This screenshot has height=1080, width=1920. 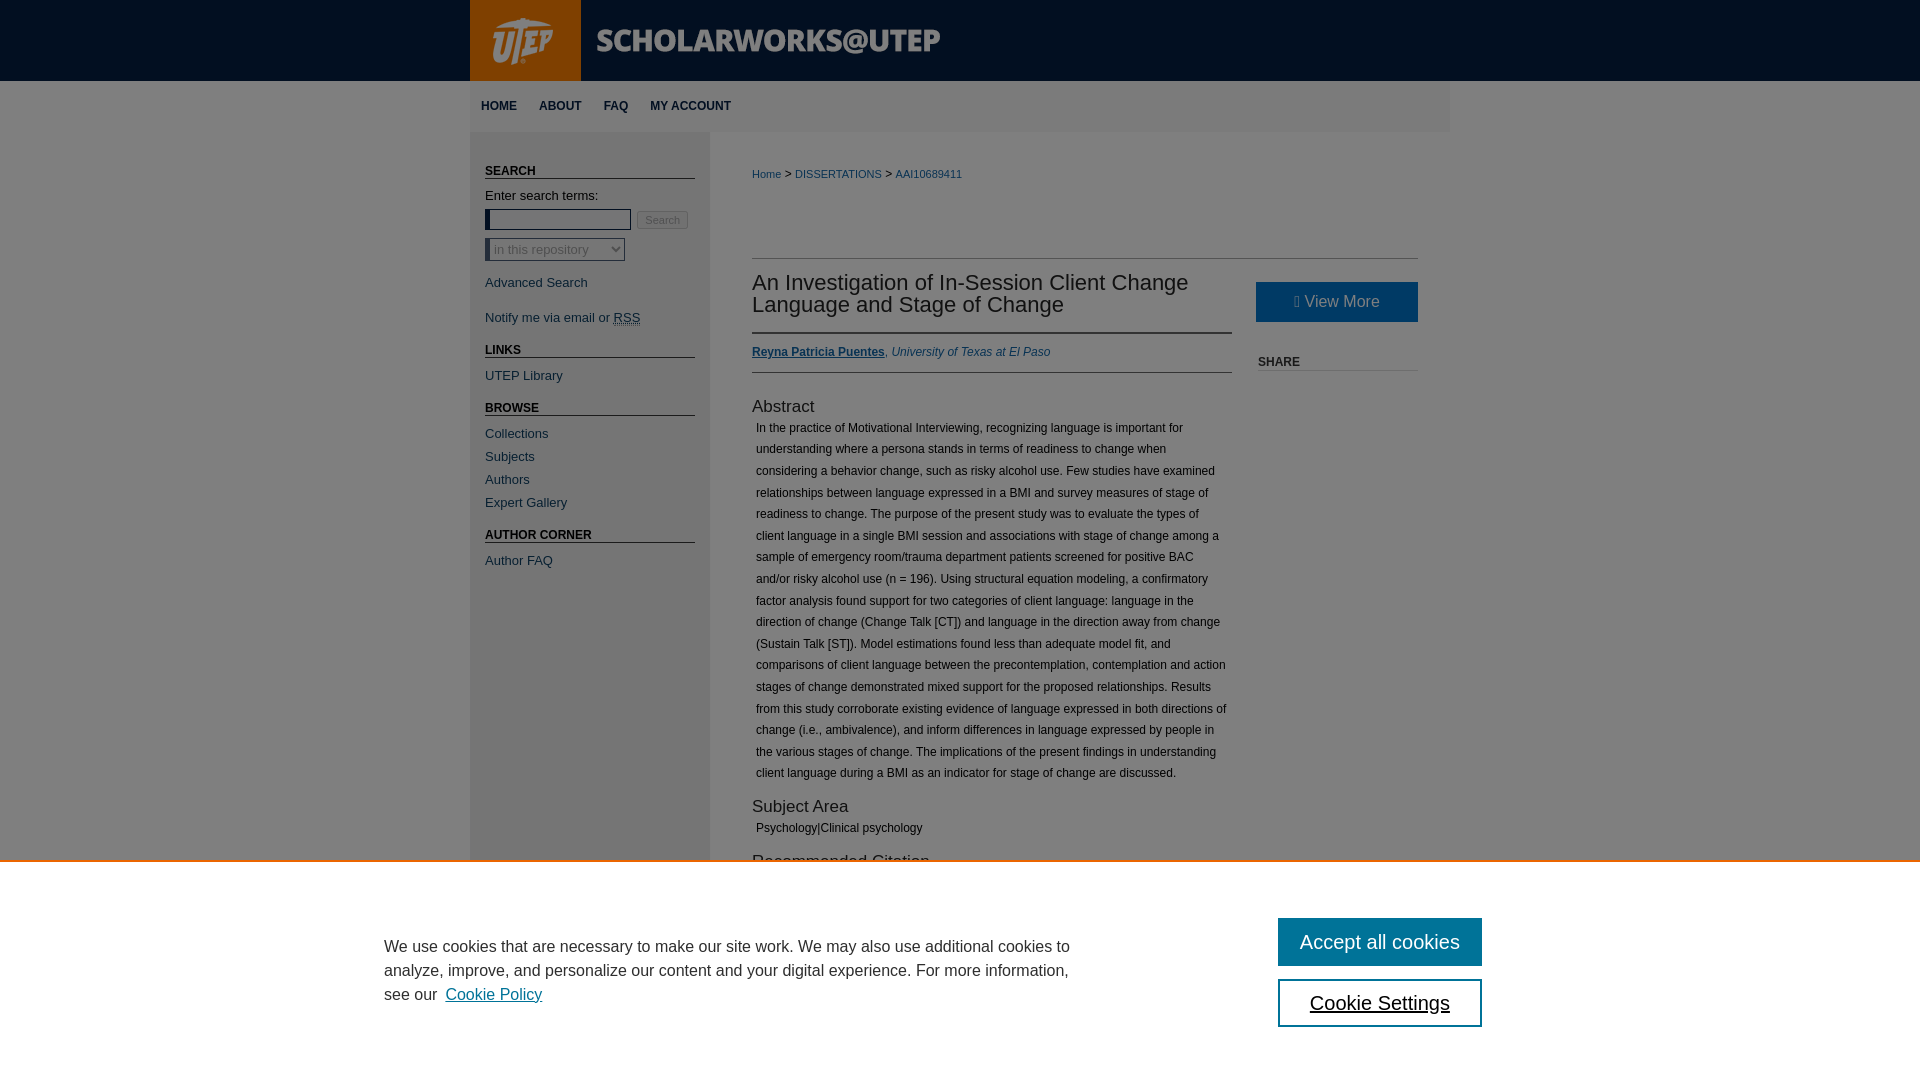 What do you see at coordinates (598, 376) in the screenshot?
I see `UTEP Library` at bounding box center [598, 376].